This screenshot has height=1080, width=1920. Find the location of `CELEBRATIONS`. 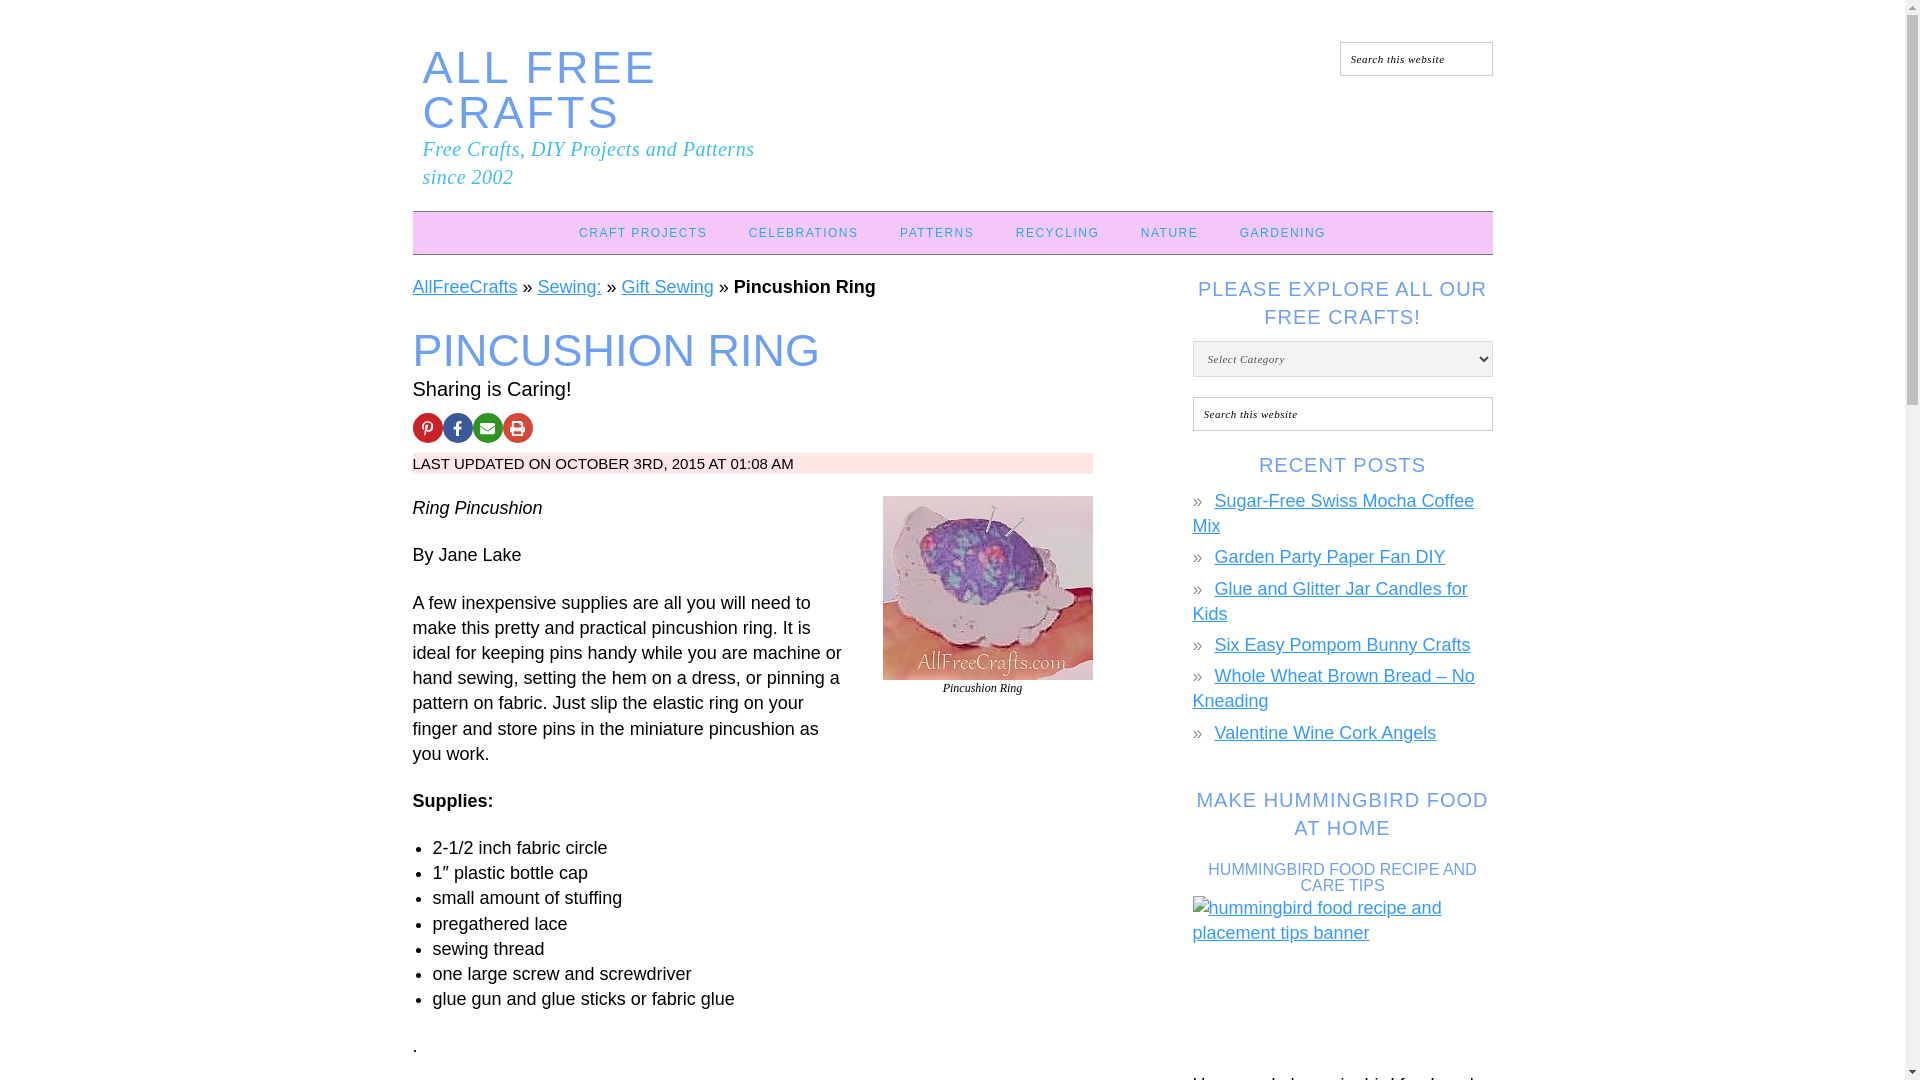

CELEBRATIONS is located at coordinates (804, 232).